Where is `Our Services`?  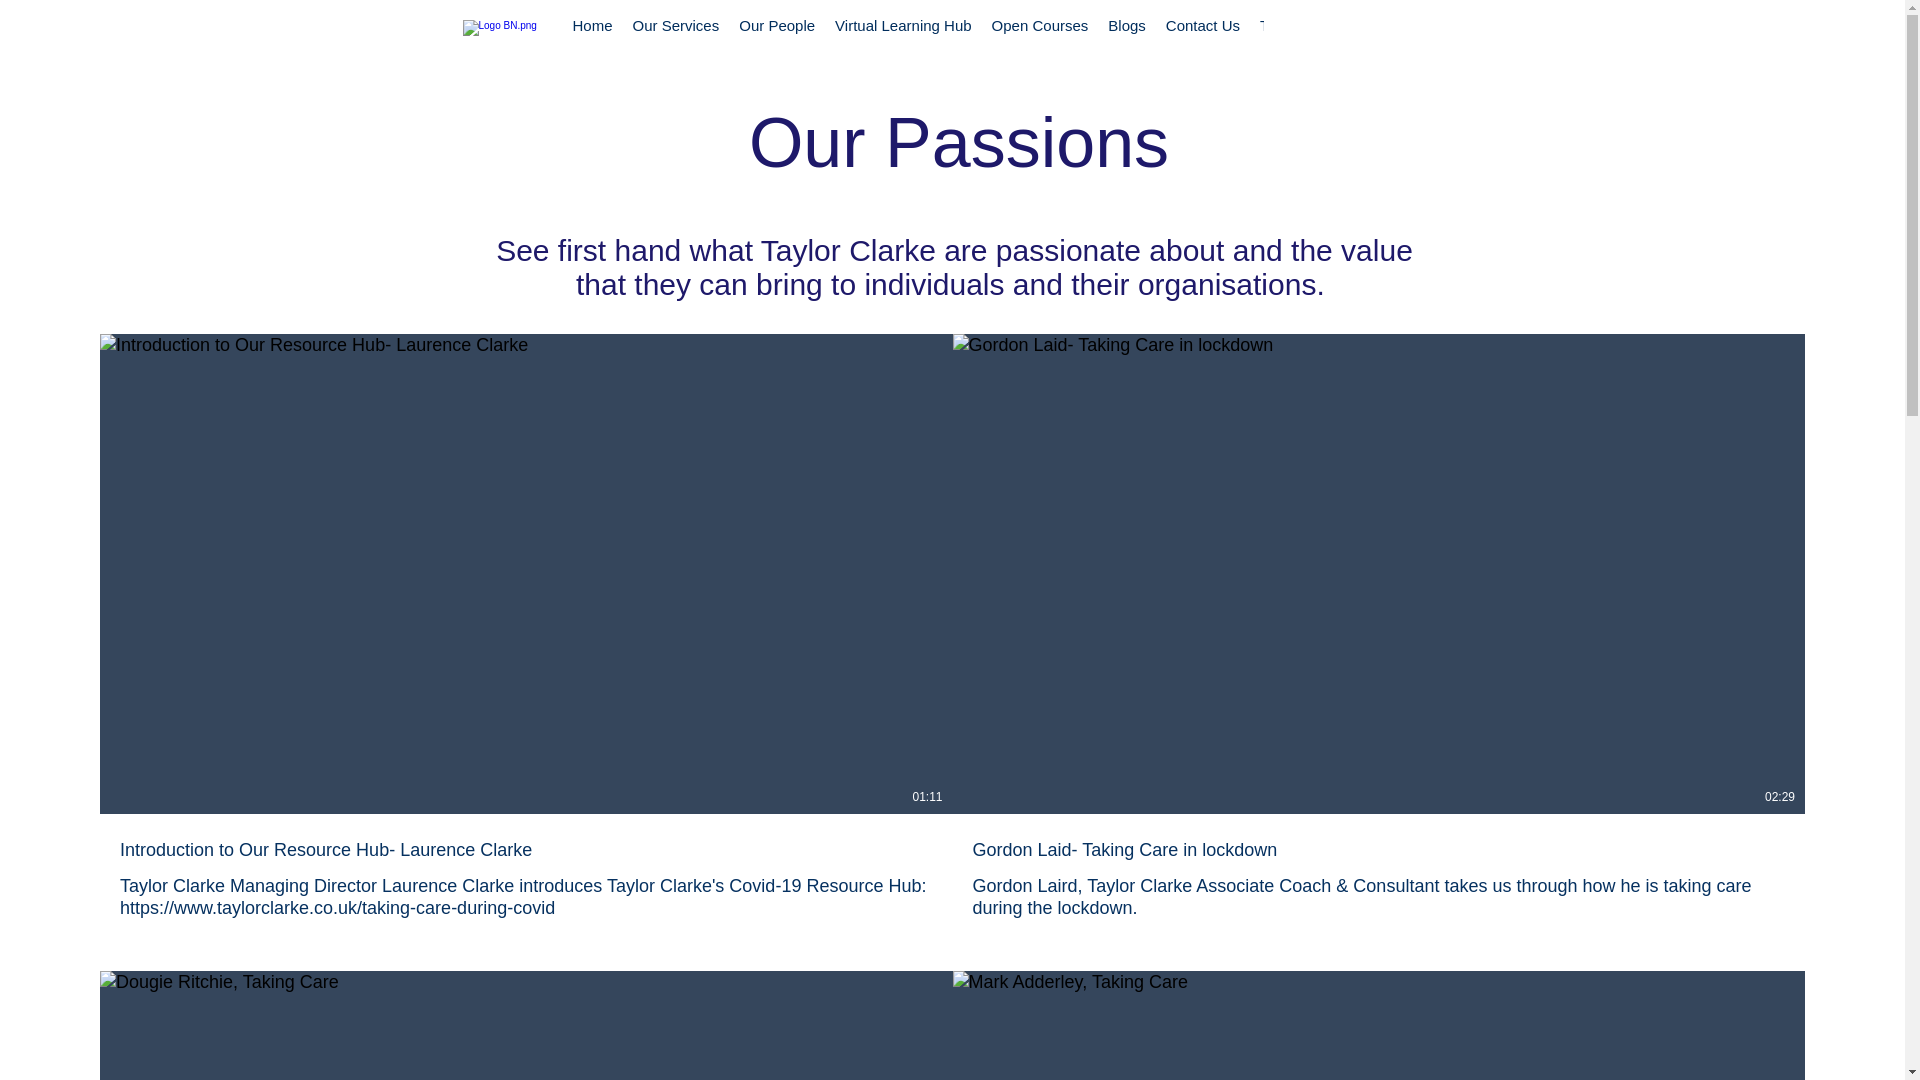 Our Services is located at coordinates (676, 40).